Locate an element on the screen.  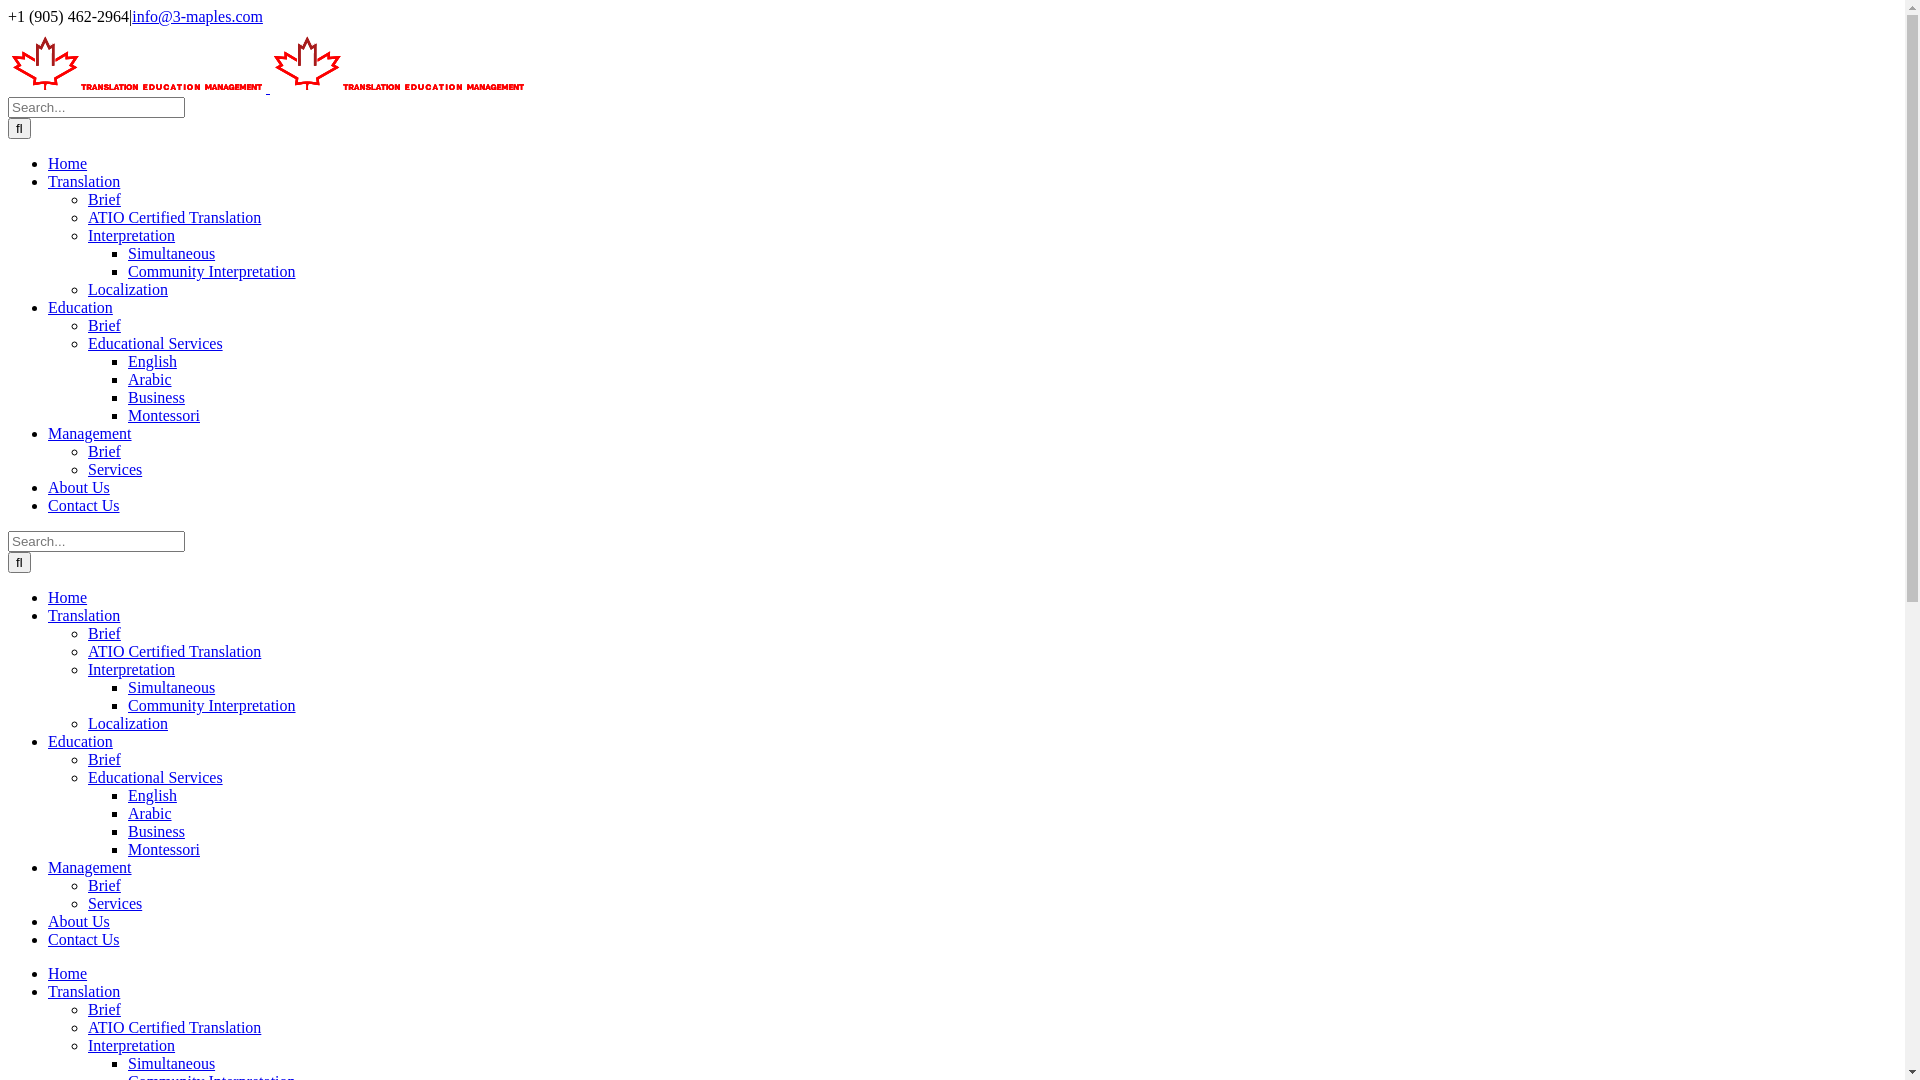
Business is located at coordinates (156, 832).